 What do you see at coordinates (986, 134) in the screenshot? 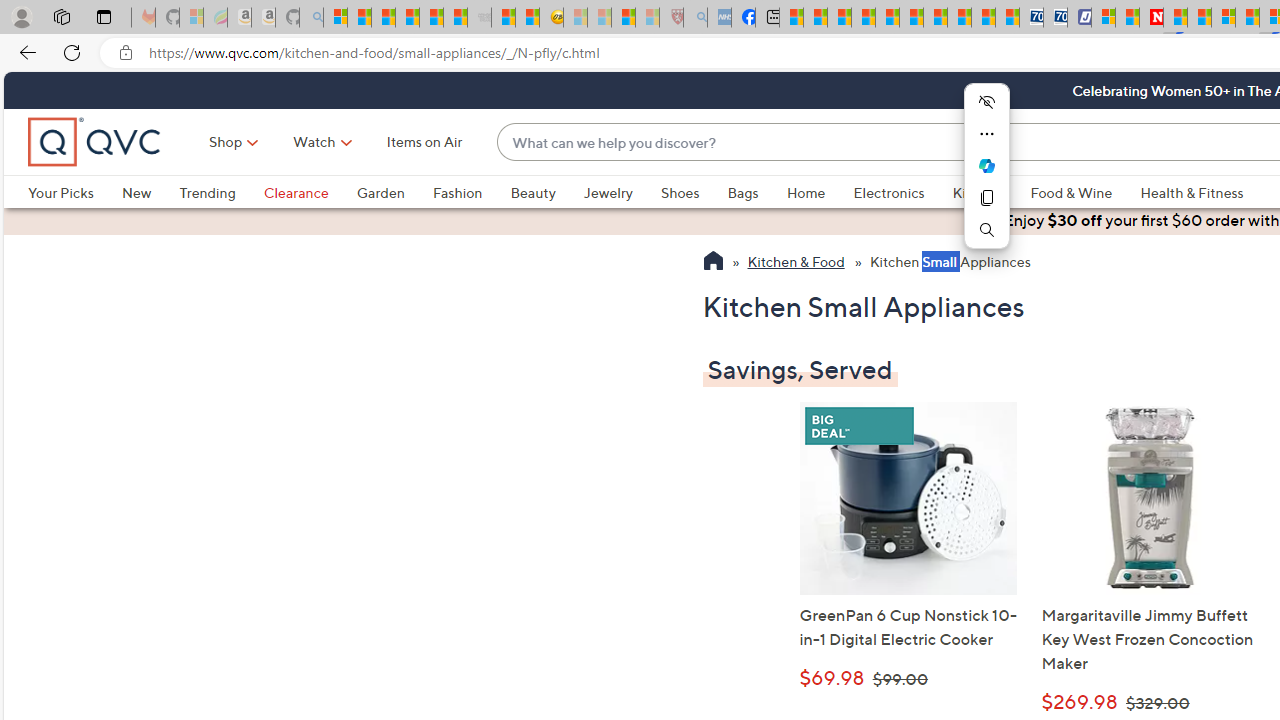
I see `More actions` at bounding box center [986, 134].